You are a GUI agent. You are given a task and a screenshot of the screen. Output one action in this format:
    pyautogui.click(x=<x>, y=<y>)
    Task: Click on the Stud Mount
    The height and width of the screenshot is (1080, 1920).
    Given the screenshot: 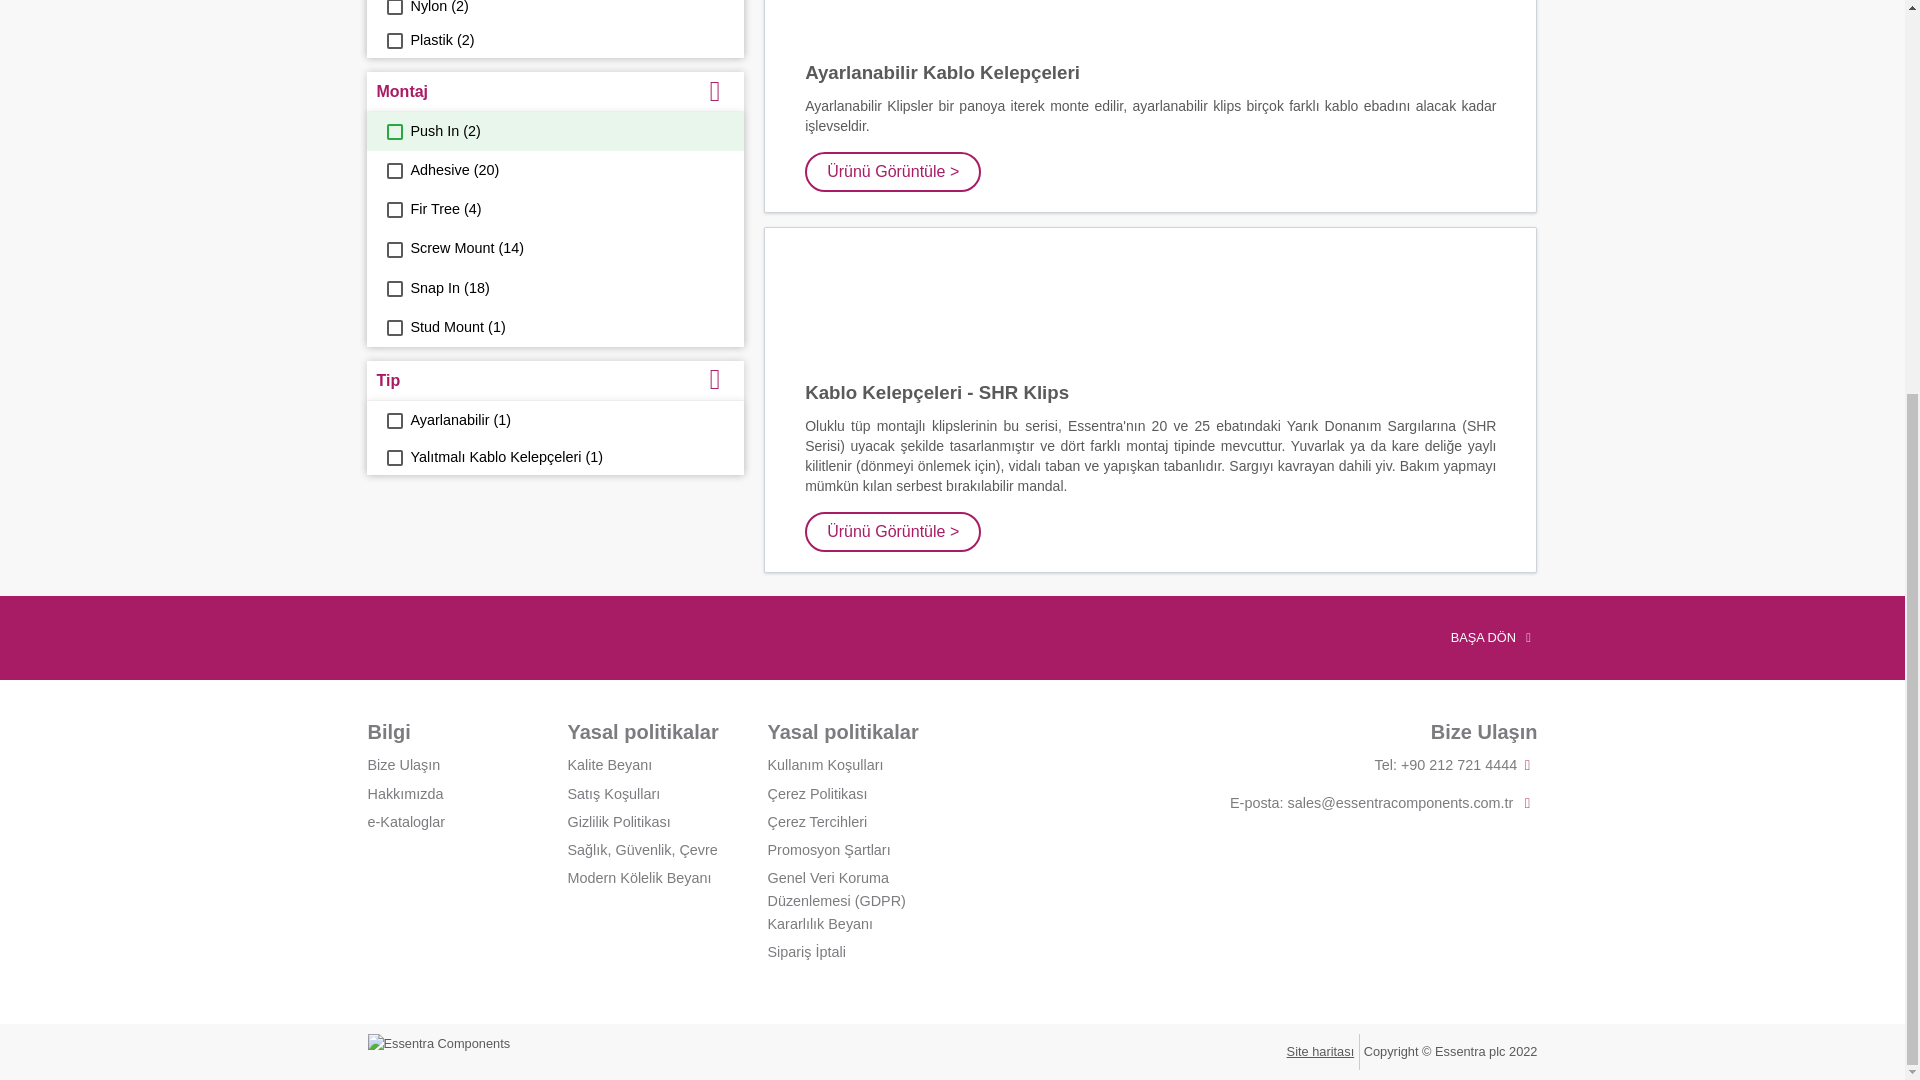 What is the action you would take?
    pyautogui.click(x=393, y=327)
    